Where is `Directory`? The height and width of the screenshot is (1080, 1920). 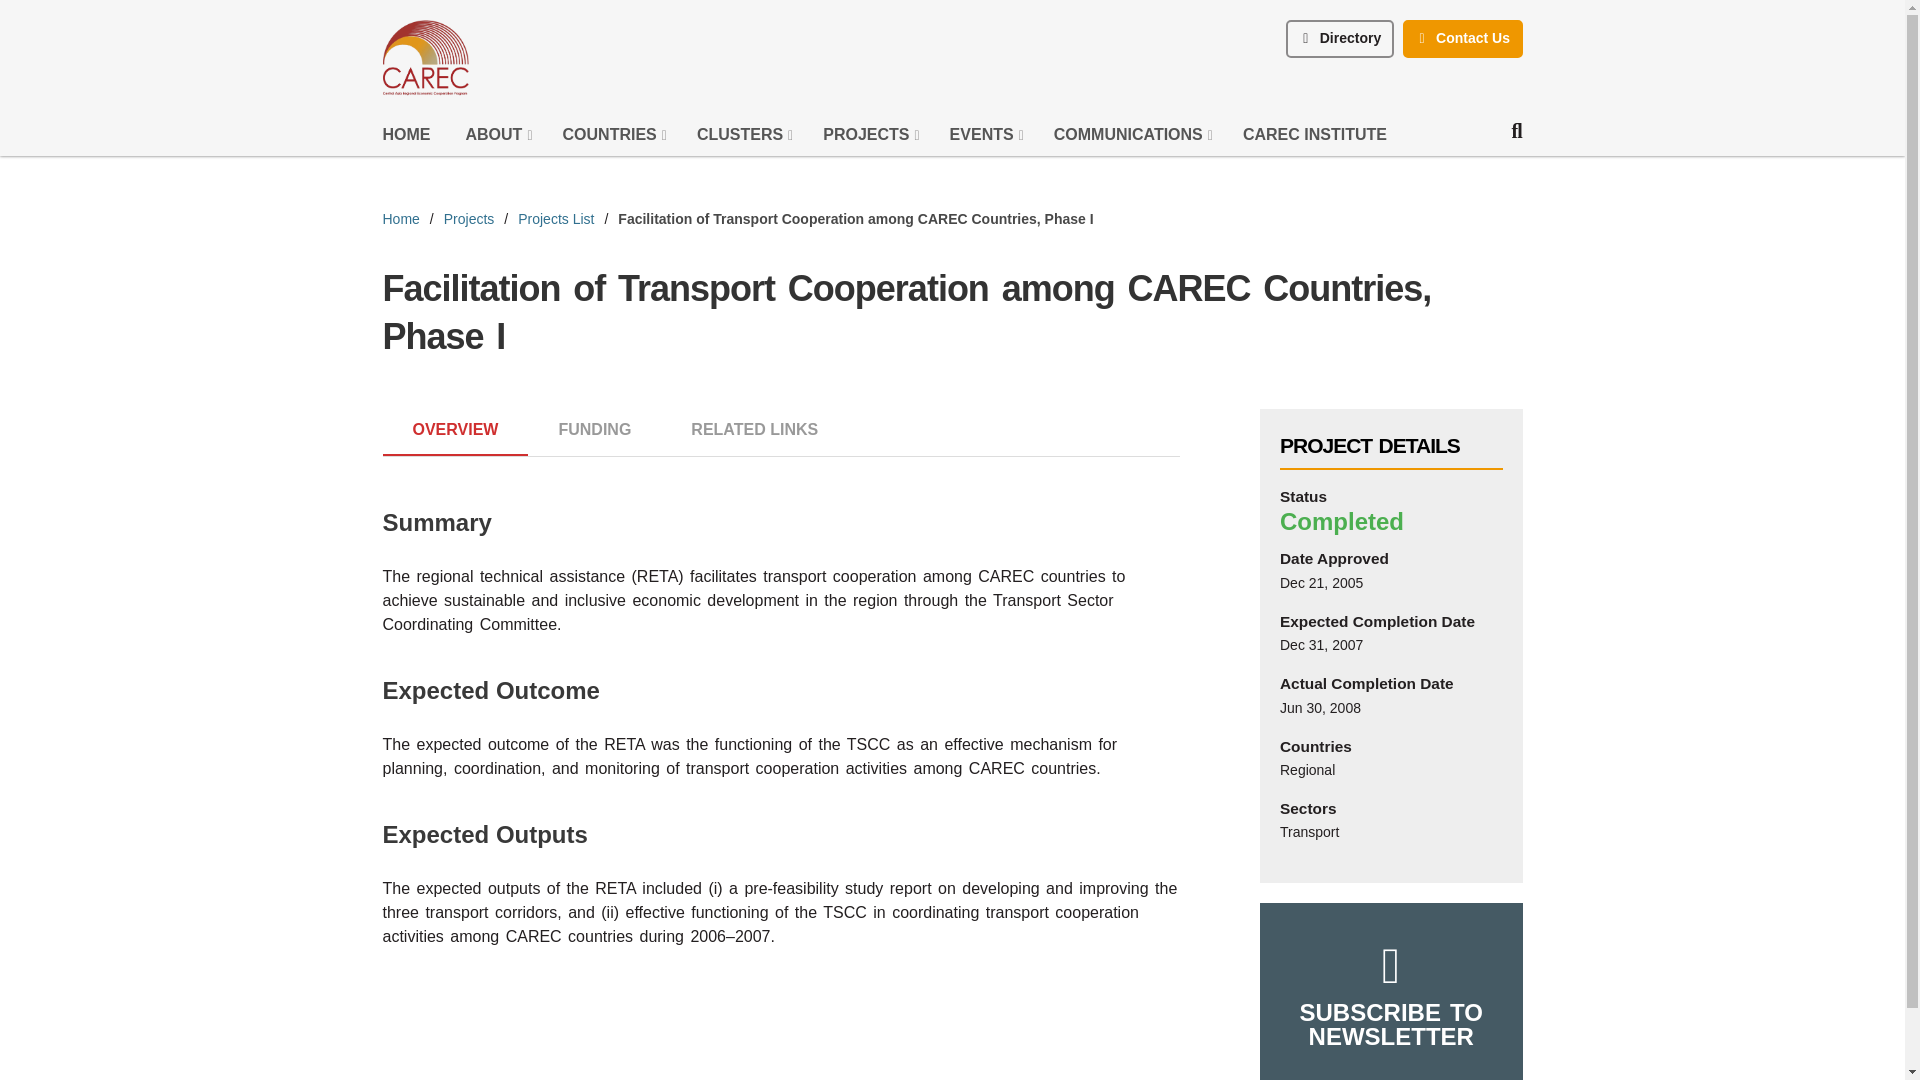
Directory is located at coordinates (1340, 39).